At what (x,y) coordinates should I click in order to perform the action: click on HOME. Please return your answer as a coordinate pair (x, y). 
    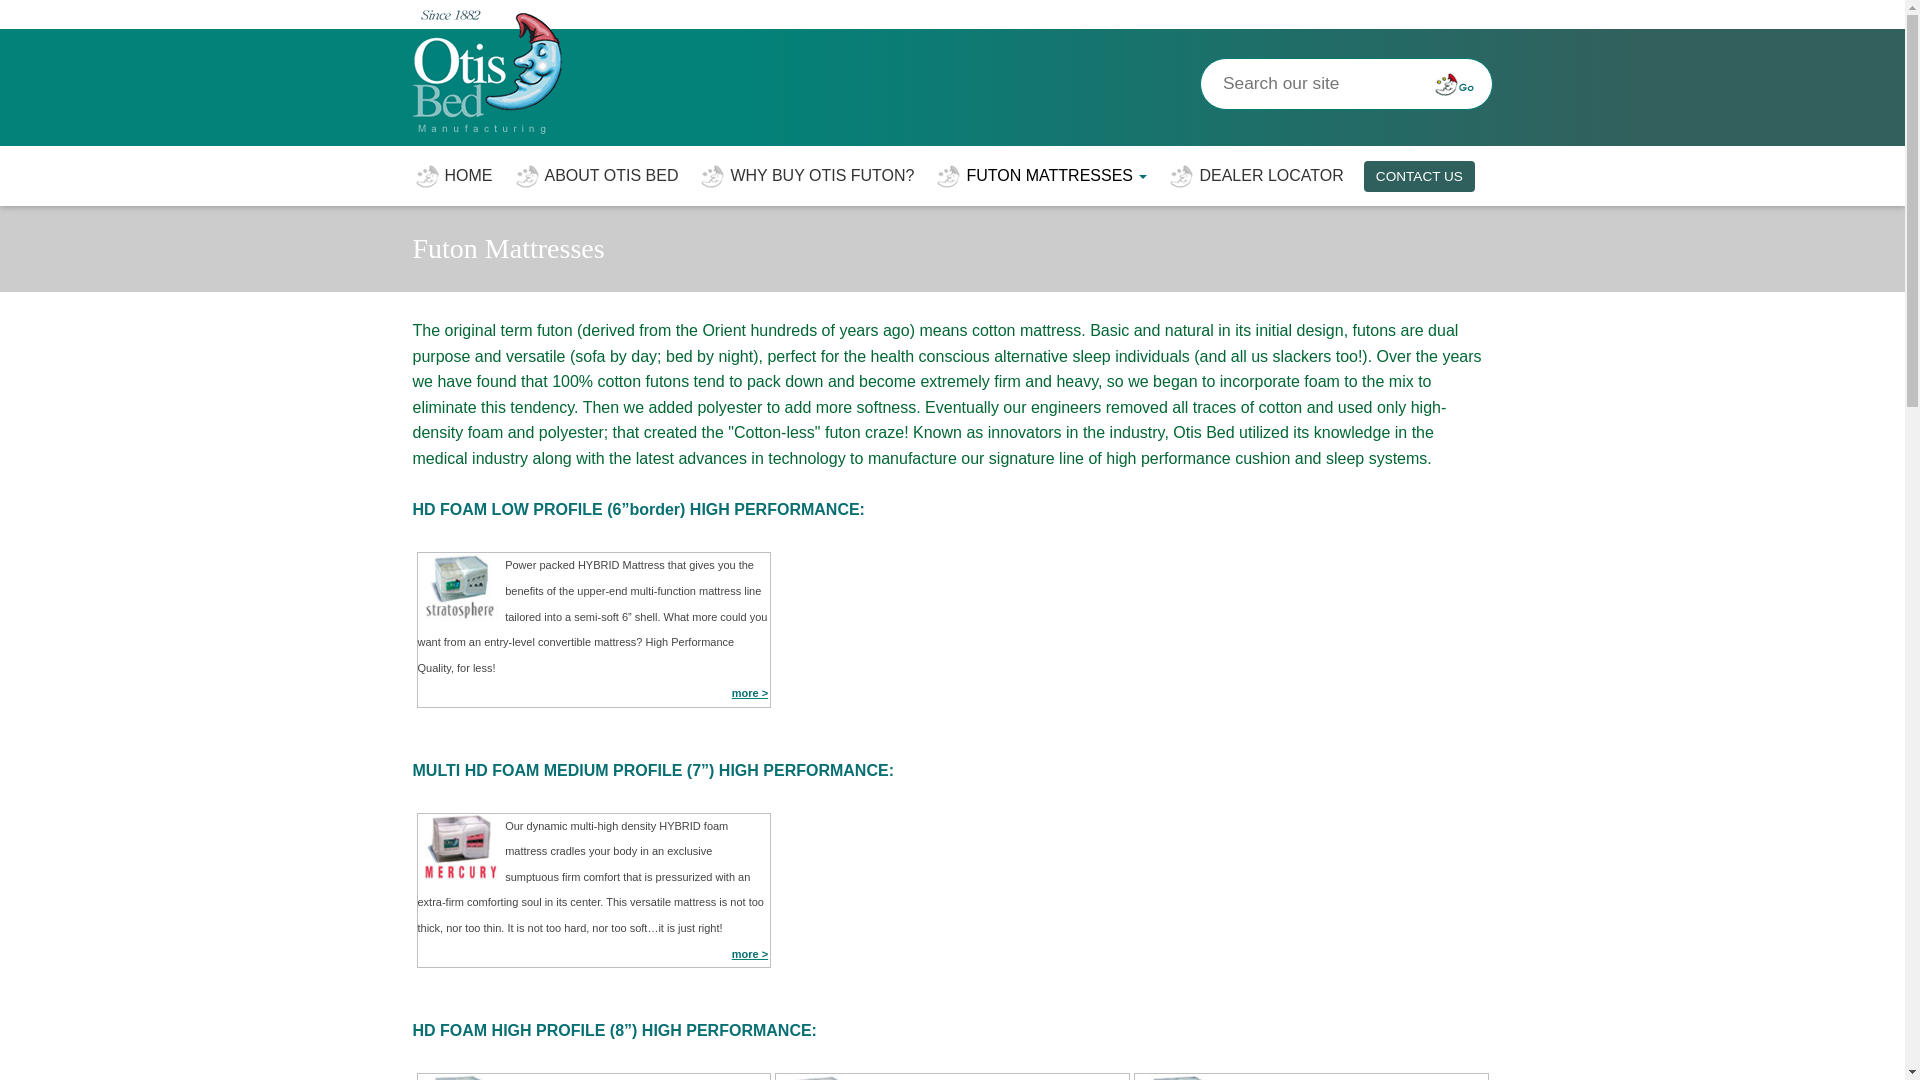
    Looking at the image, I should click on (452, 176).